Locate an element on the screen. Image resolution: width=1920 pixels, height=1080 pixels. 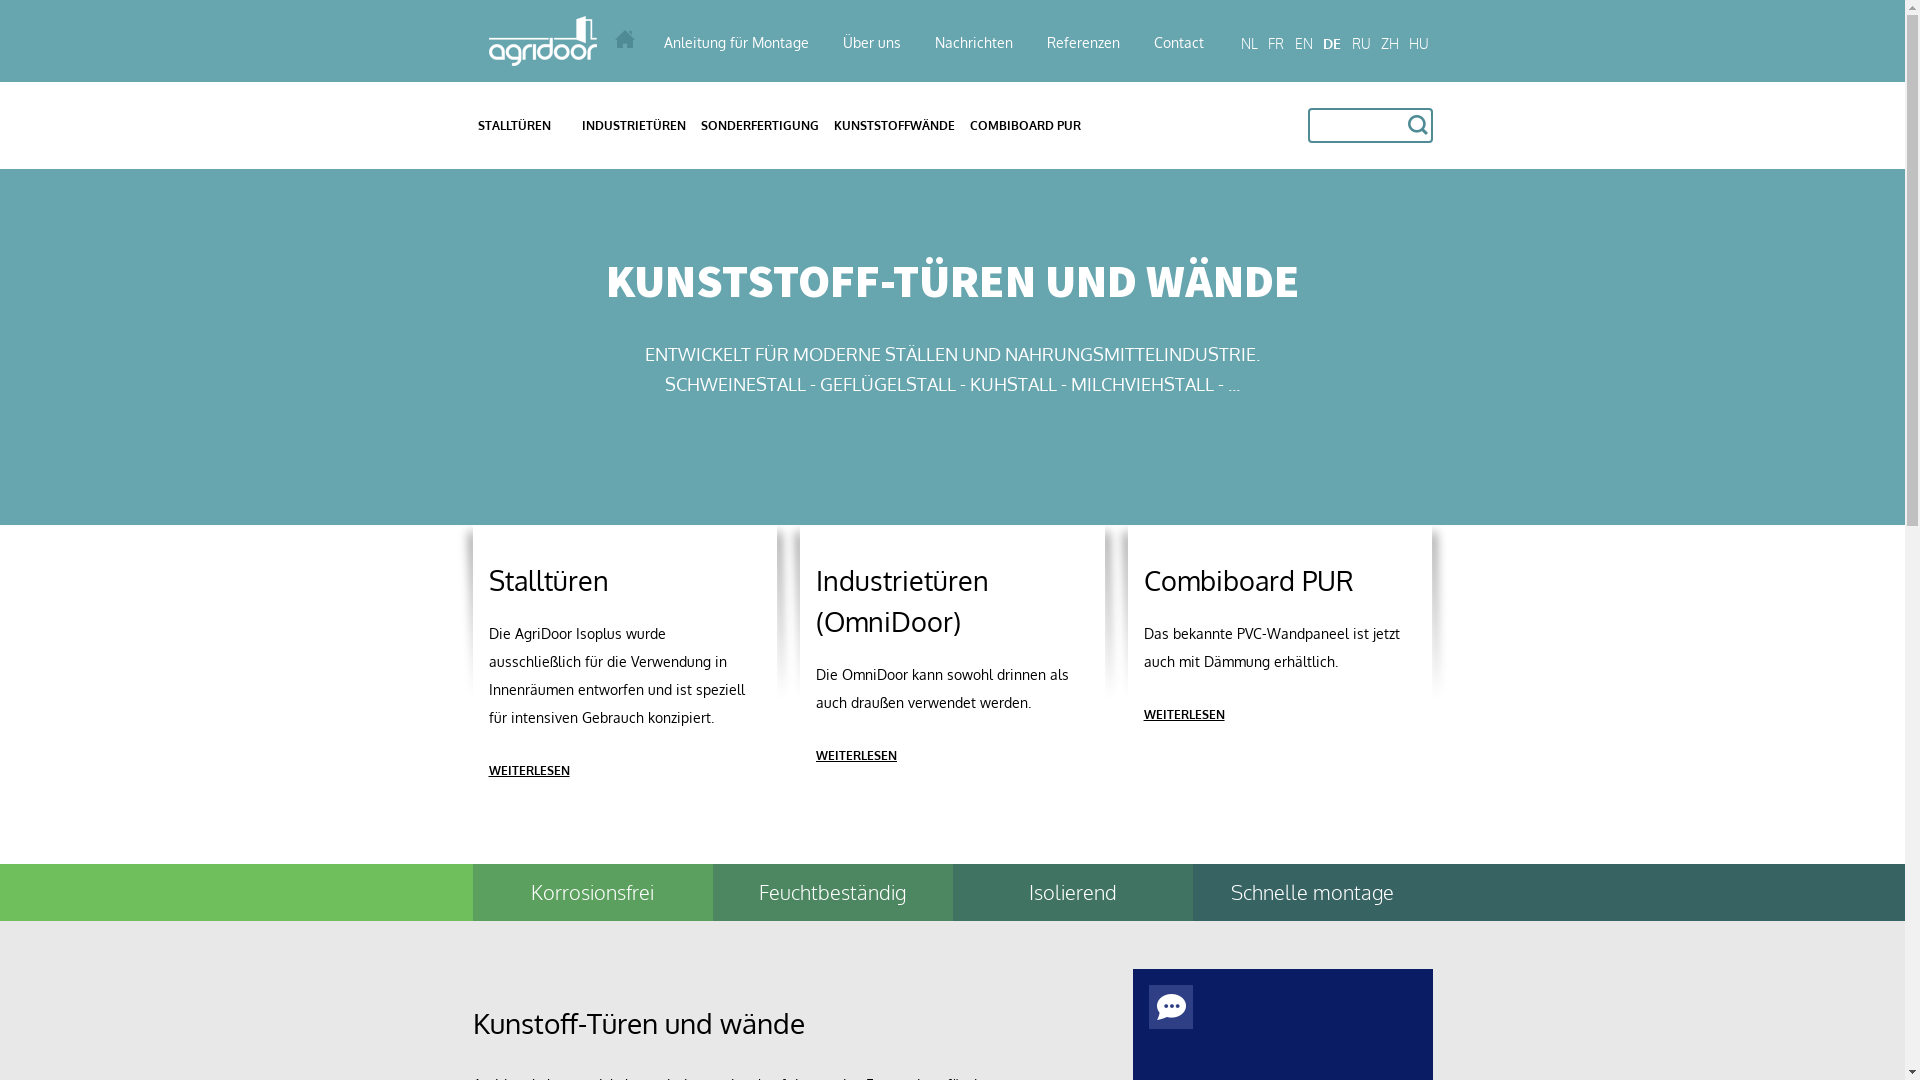
Home is located at coordinates (631, 39).